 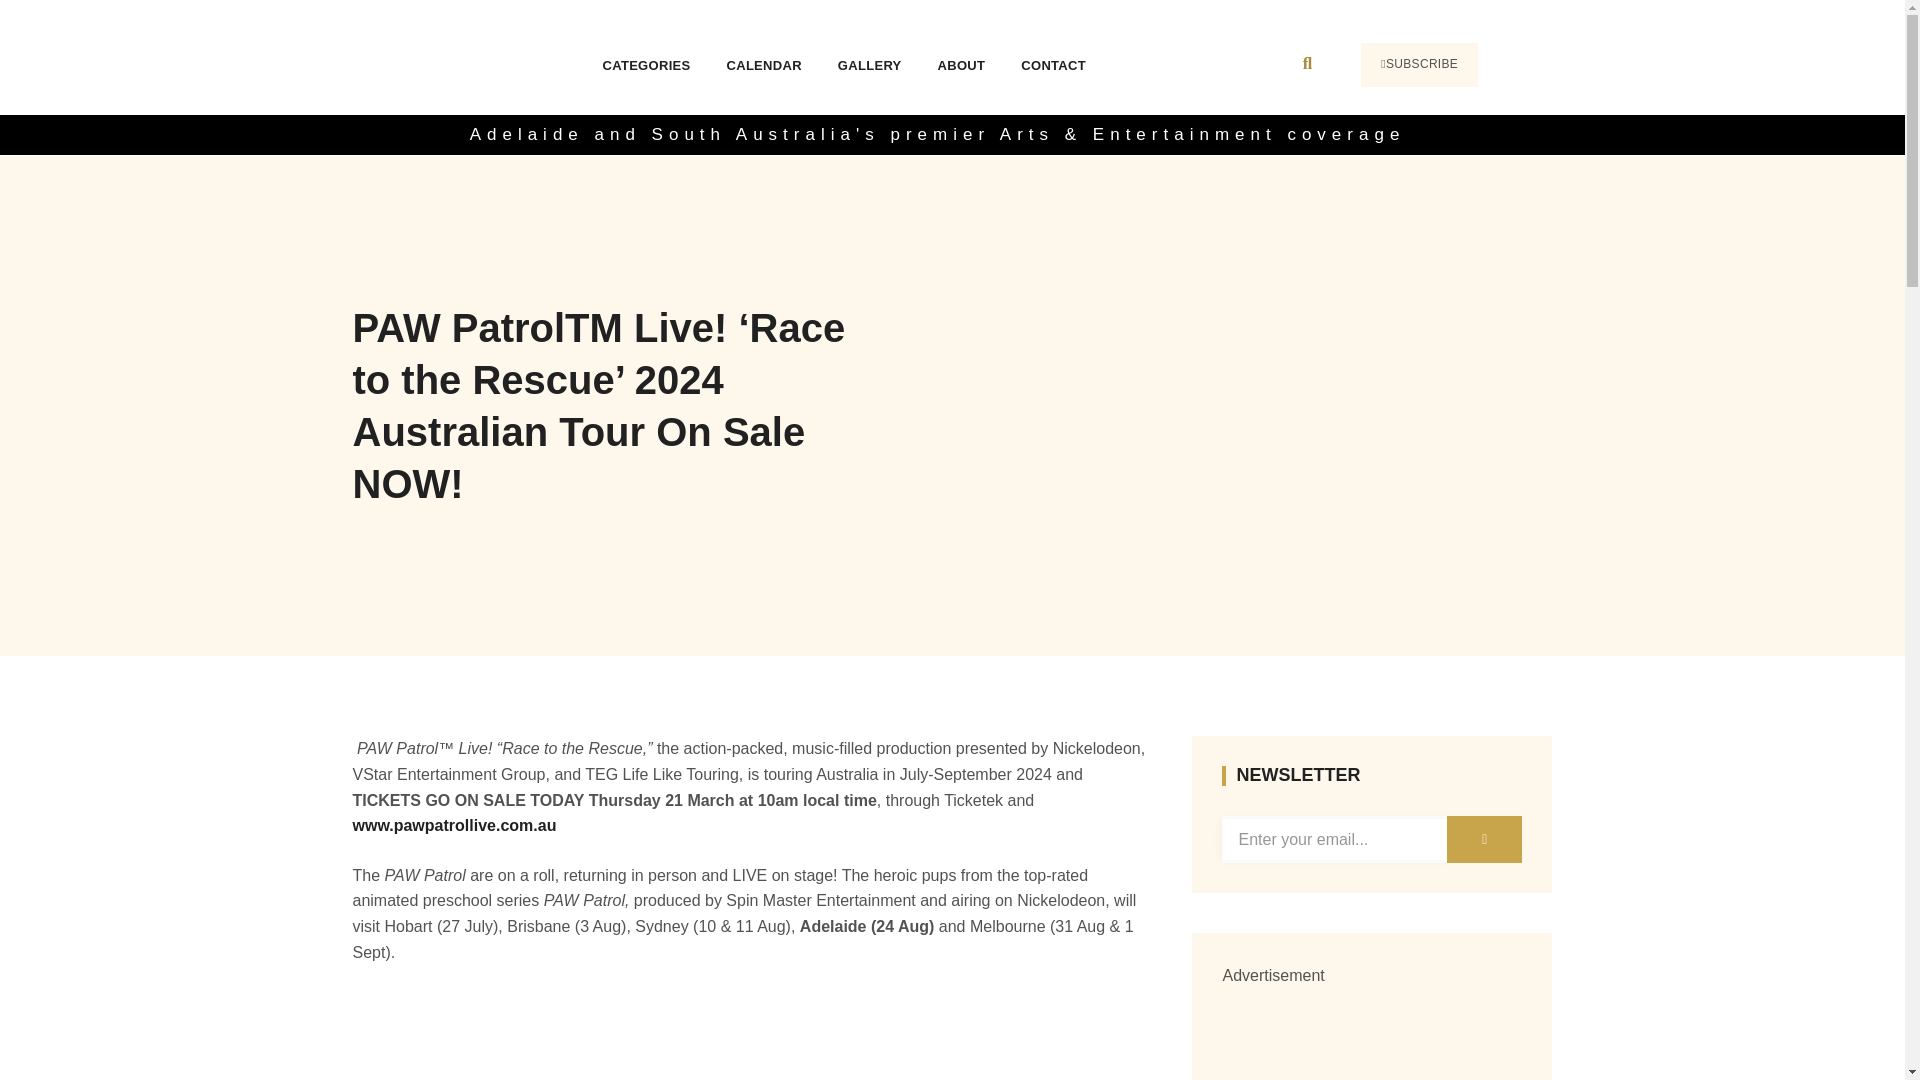 I want to click on ABOUT, so click(x=962, y=64).